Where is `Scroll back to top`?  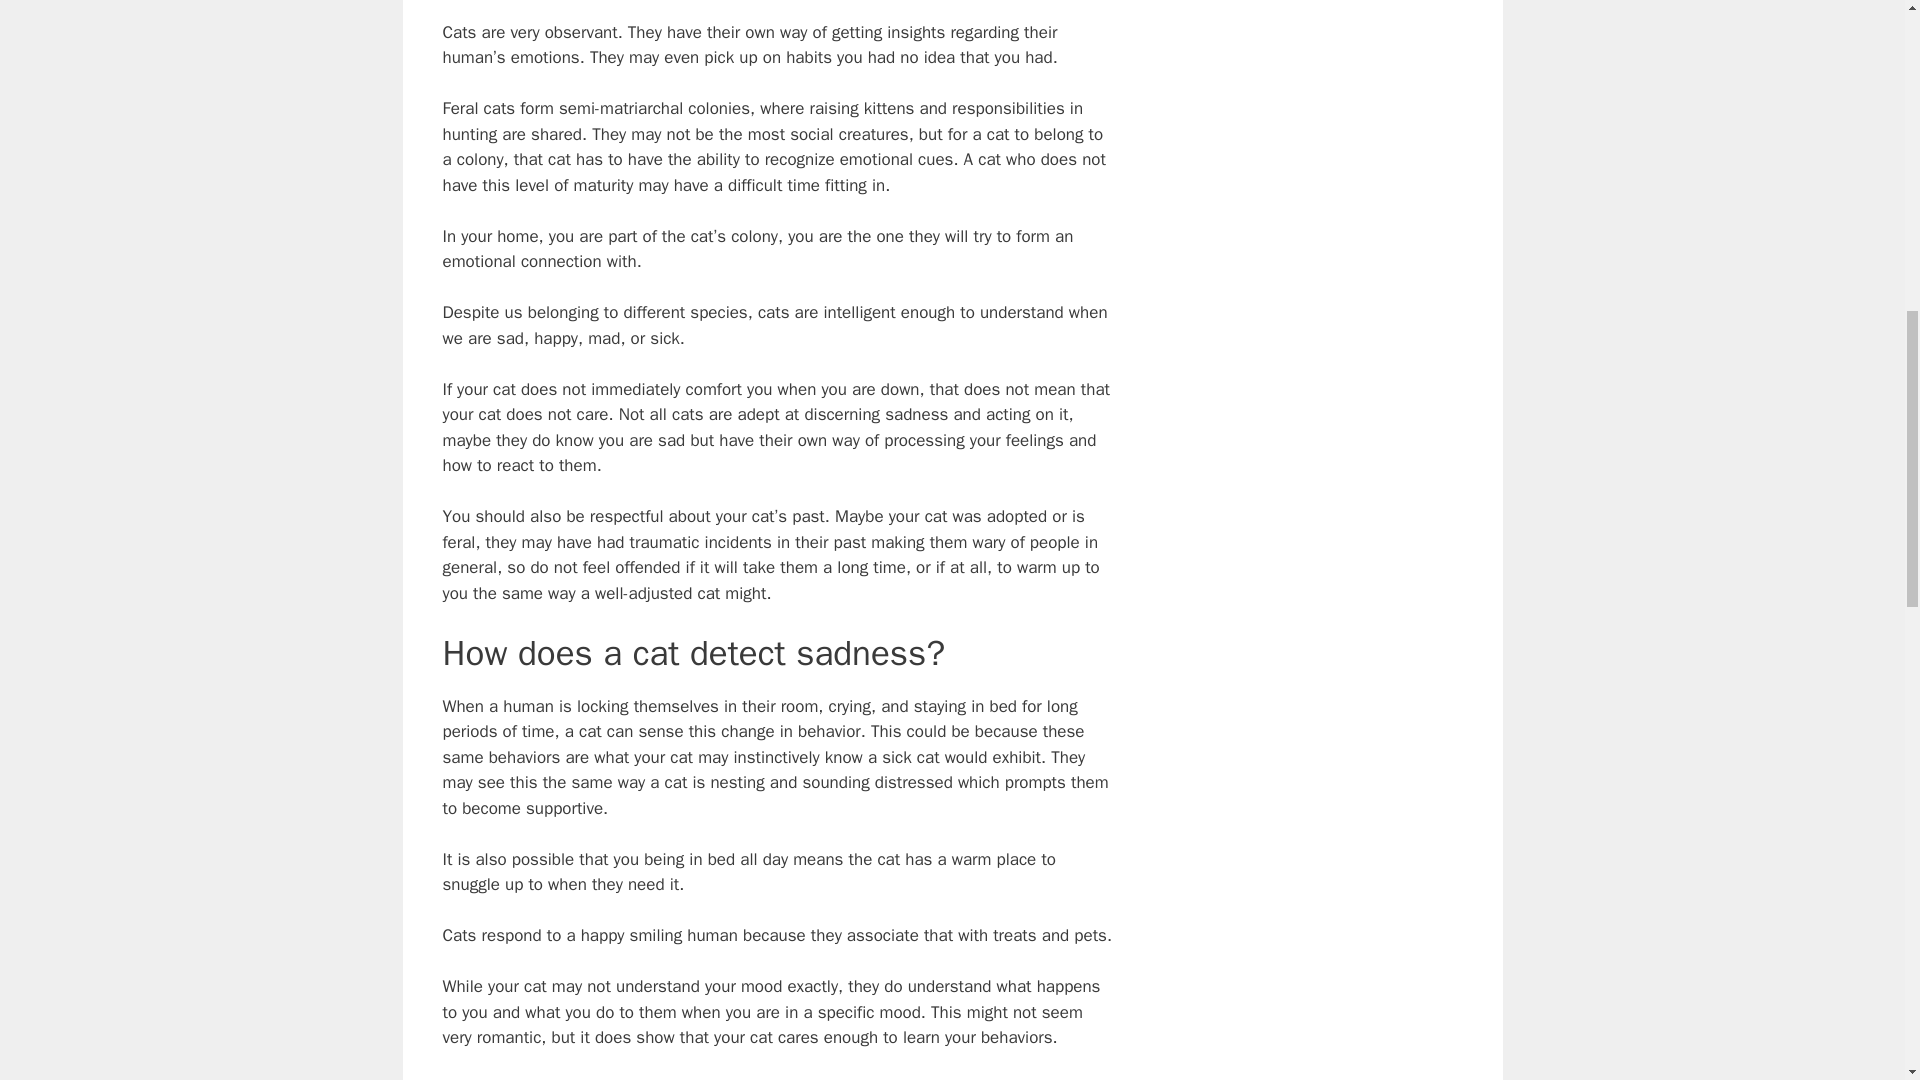
Scroll back to top is located at coordinates (1855, 949).